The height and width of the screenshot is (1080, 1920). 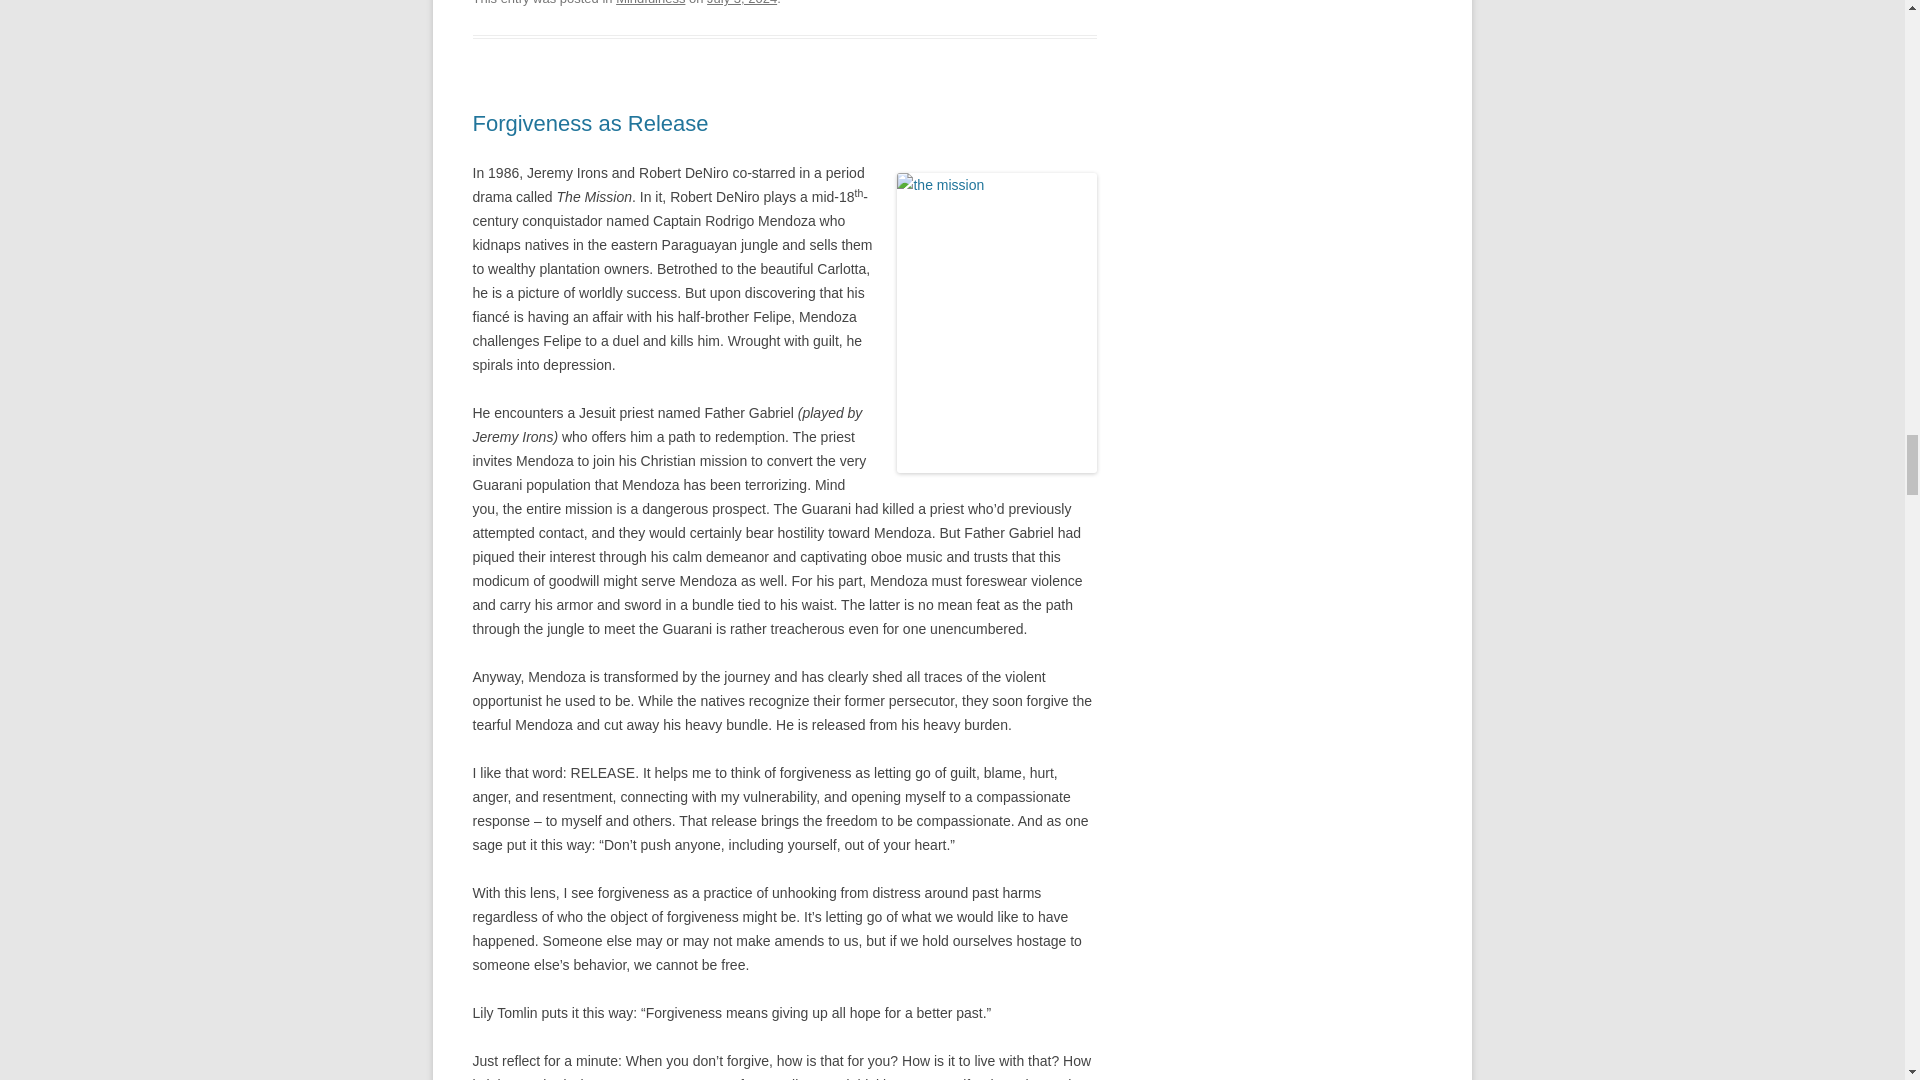 What do you see at coordinates (590, 124) in the screenshot?
I see `Forgiveness as Release` at bounding box center [590, 124].